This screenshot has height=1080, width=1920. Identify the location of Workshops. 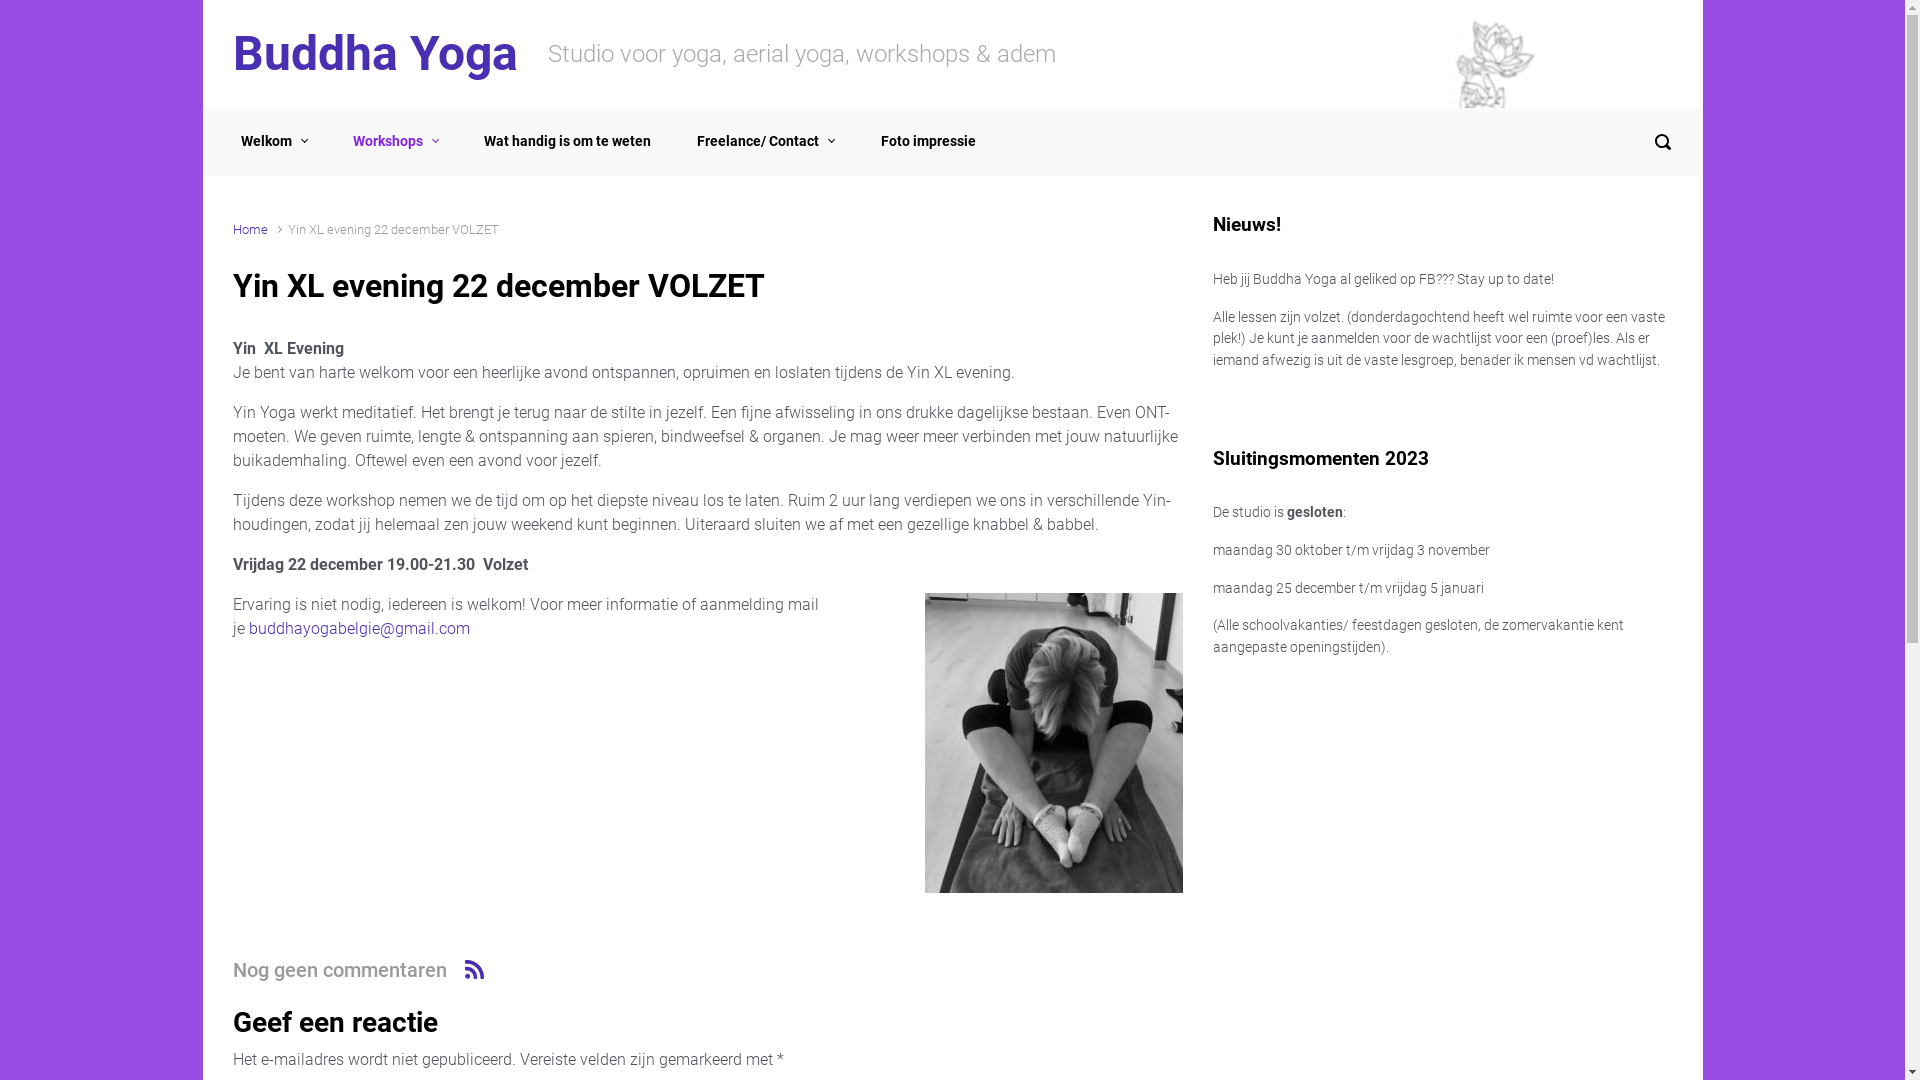
(396, 142).